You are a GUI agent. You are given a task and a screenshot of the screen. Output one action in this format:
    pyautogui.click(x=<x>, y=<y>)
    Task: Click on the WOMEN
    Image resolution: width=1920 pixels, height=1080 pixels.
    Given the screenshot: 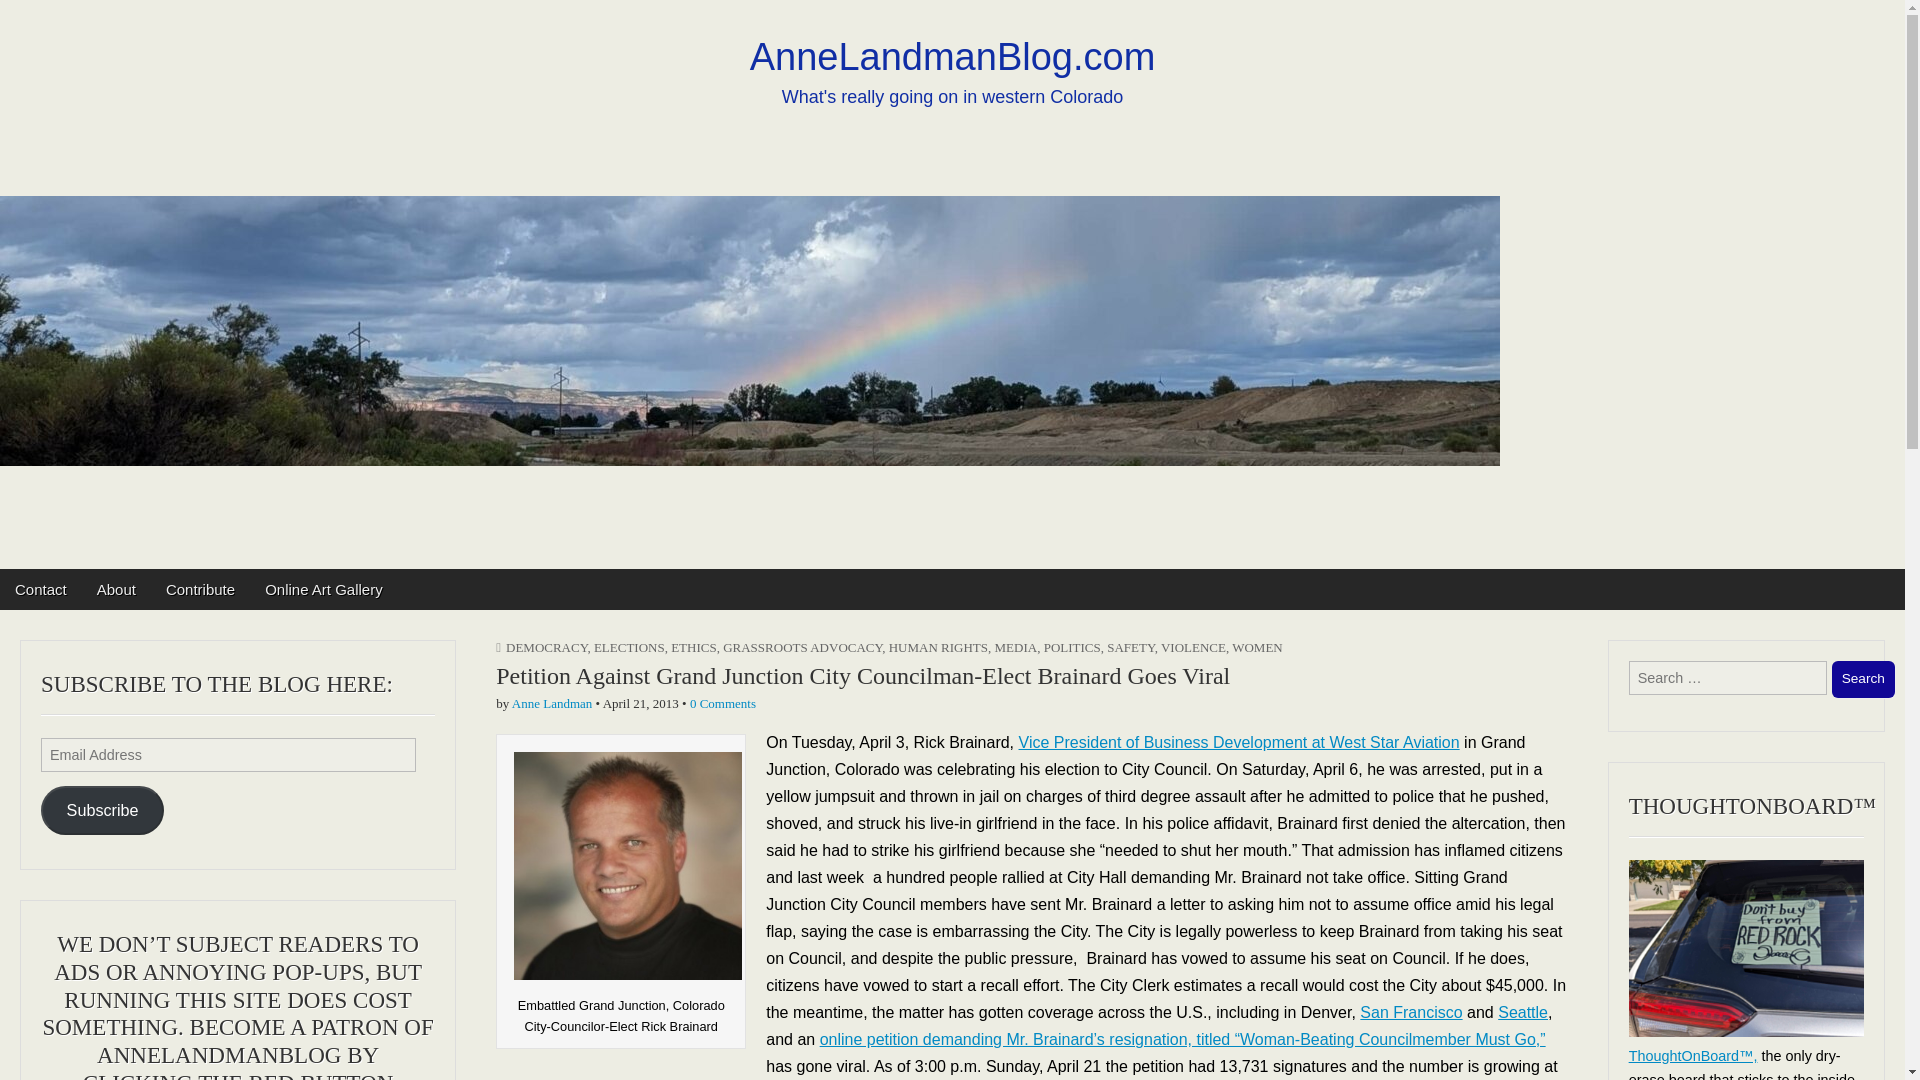 What is the action you would take?
    pyautogui.click(x=1257, y=647)
    